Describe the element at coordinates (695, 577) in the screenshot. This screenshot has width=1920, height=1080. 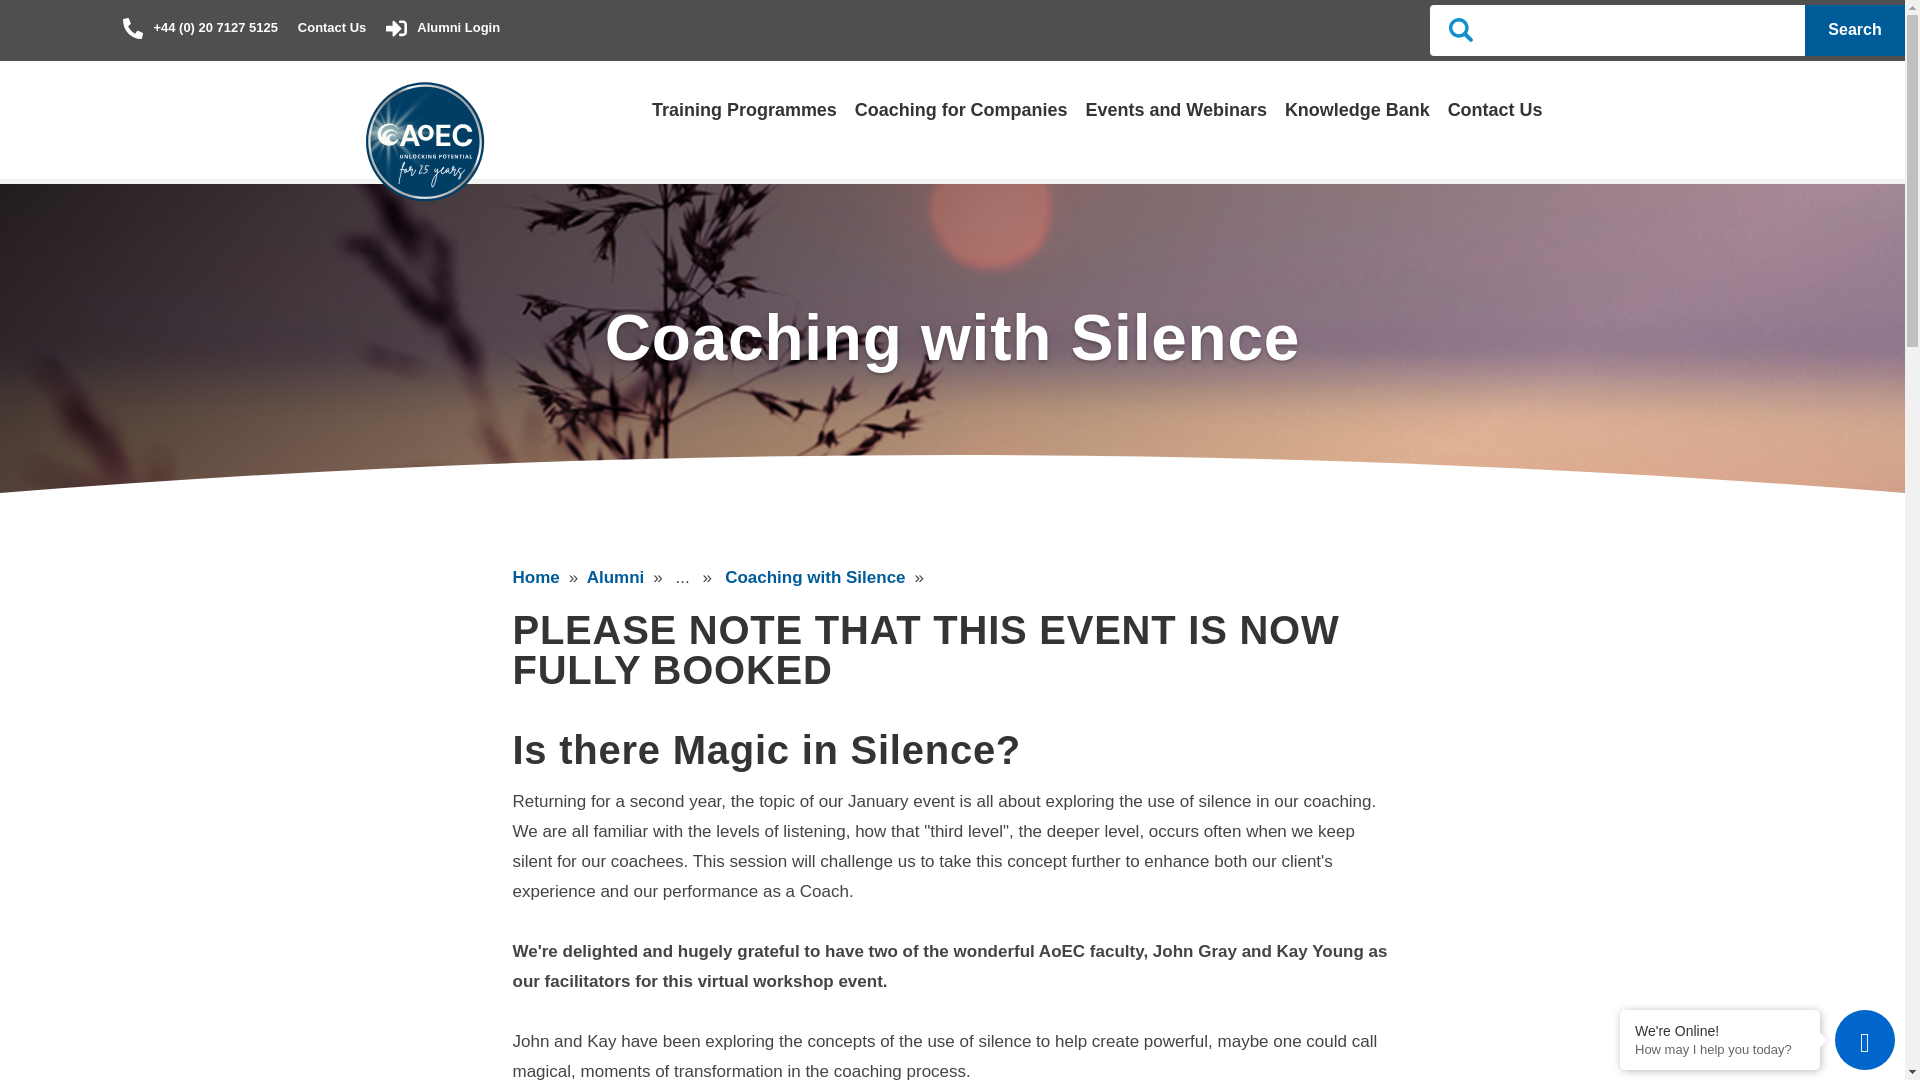
I see `Show more links` at that location.